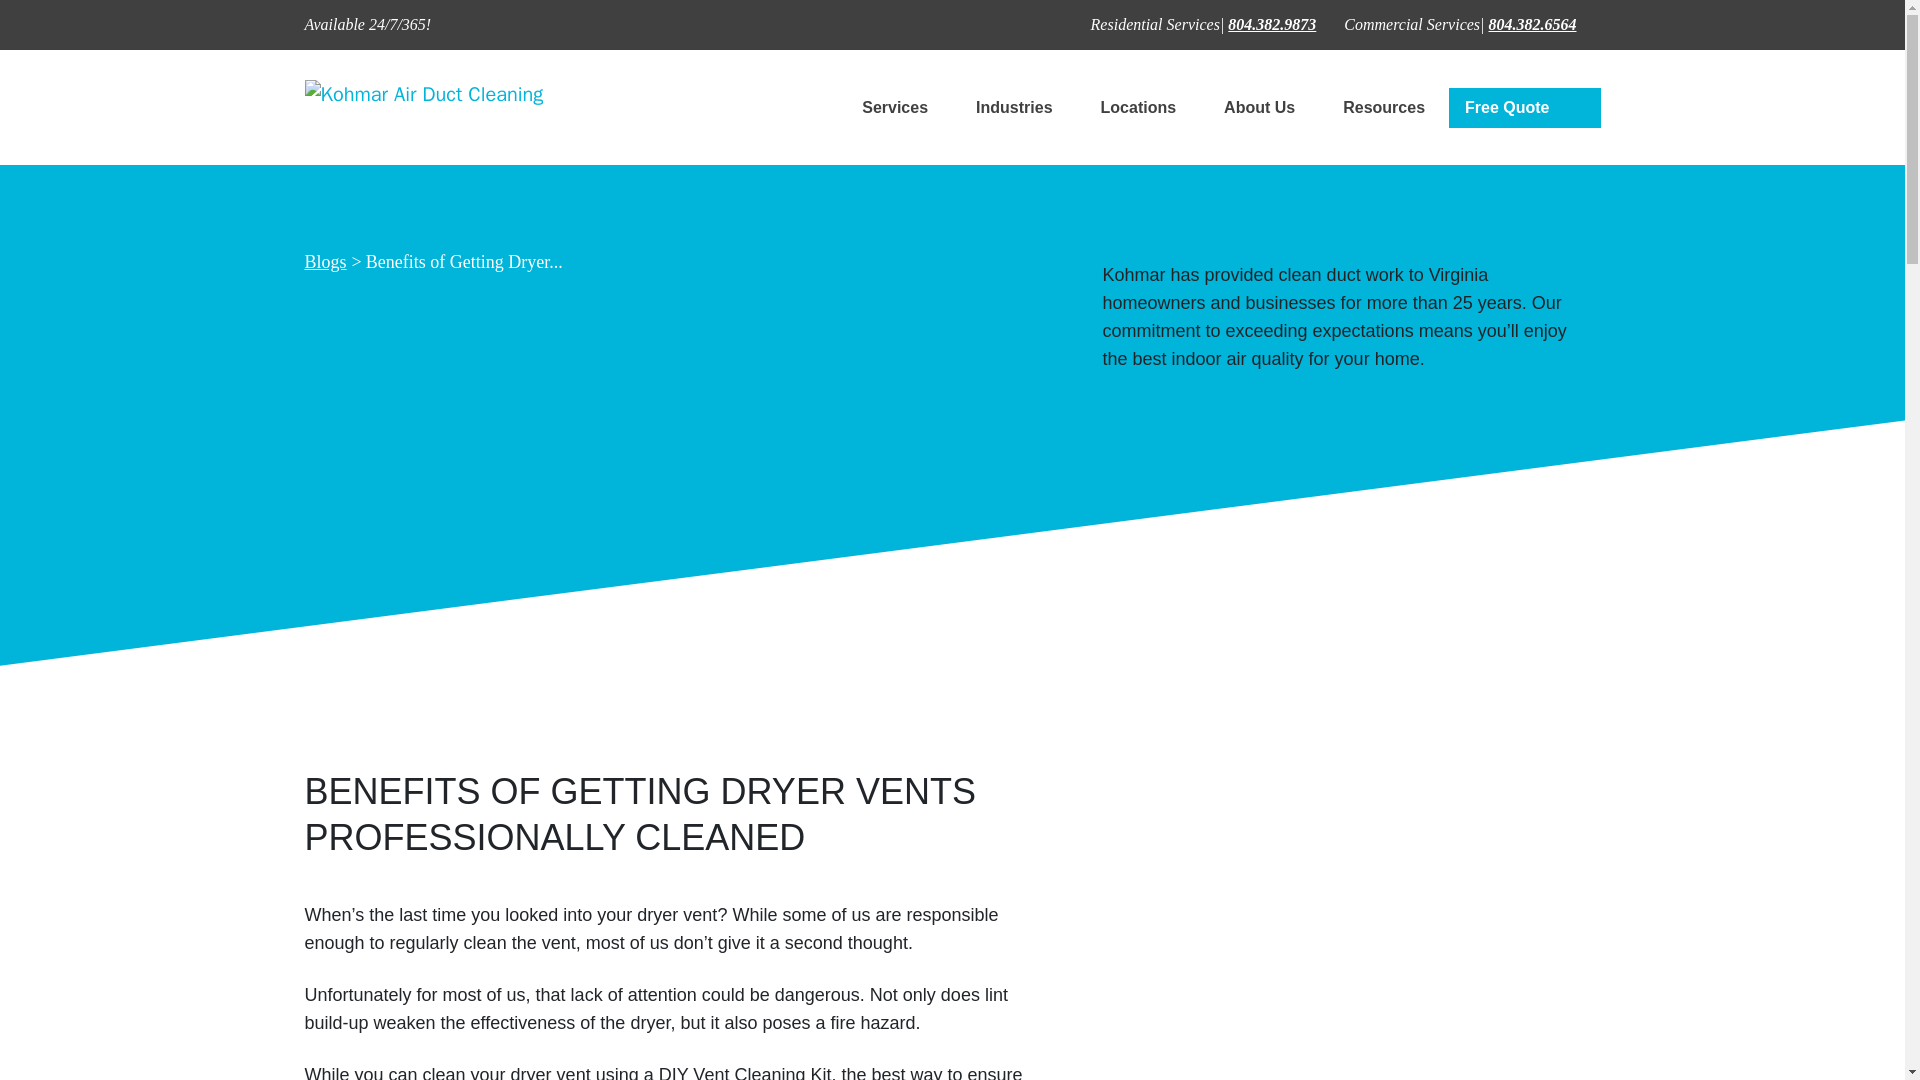 This screenshot has height=1080, width=1920. What do you see at coordinates (324, 262) in the screenshot?
I see `Blogs` at bounding box center [324, 262].